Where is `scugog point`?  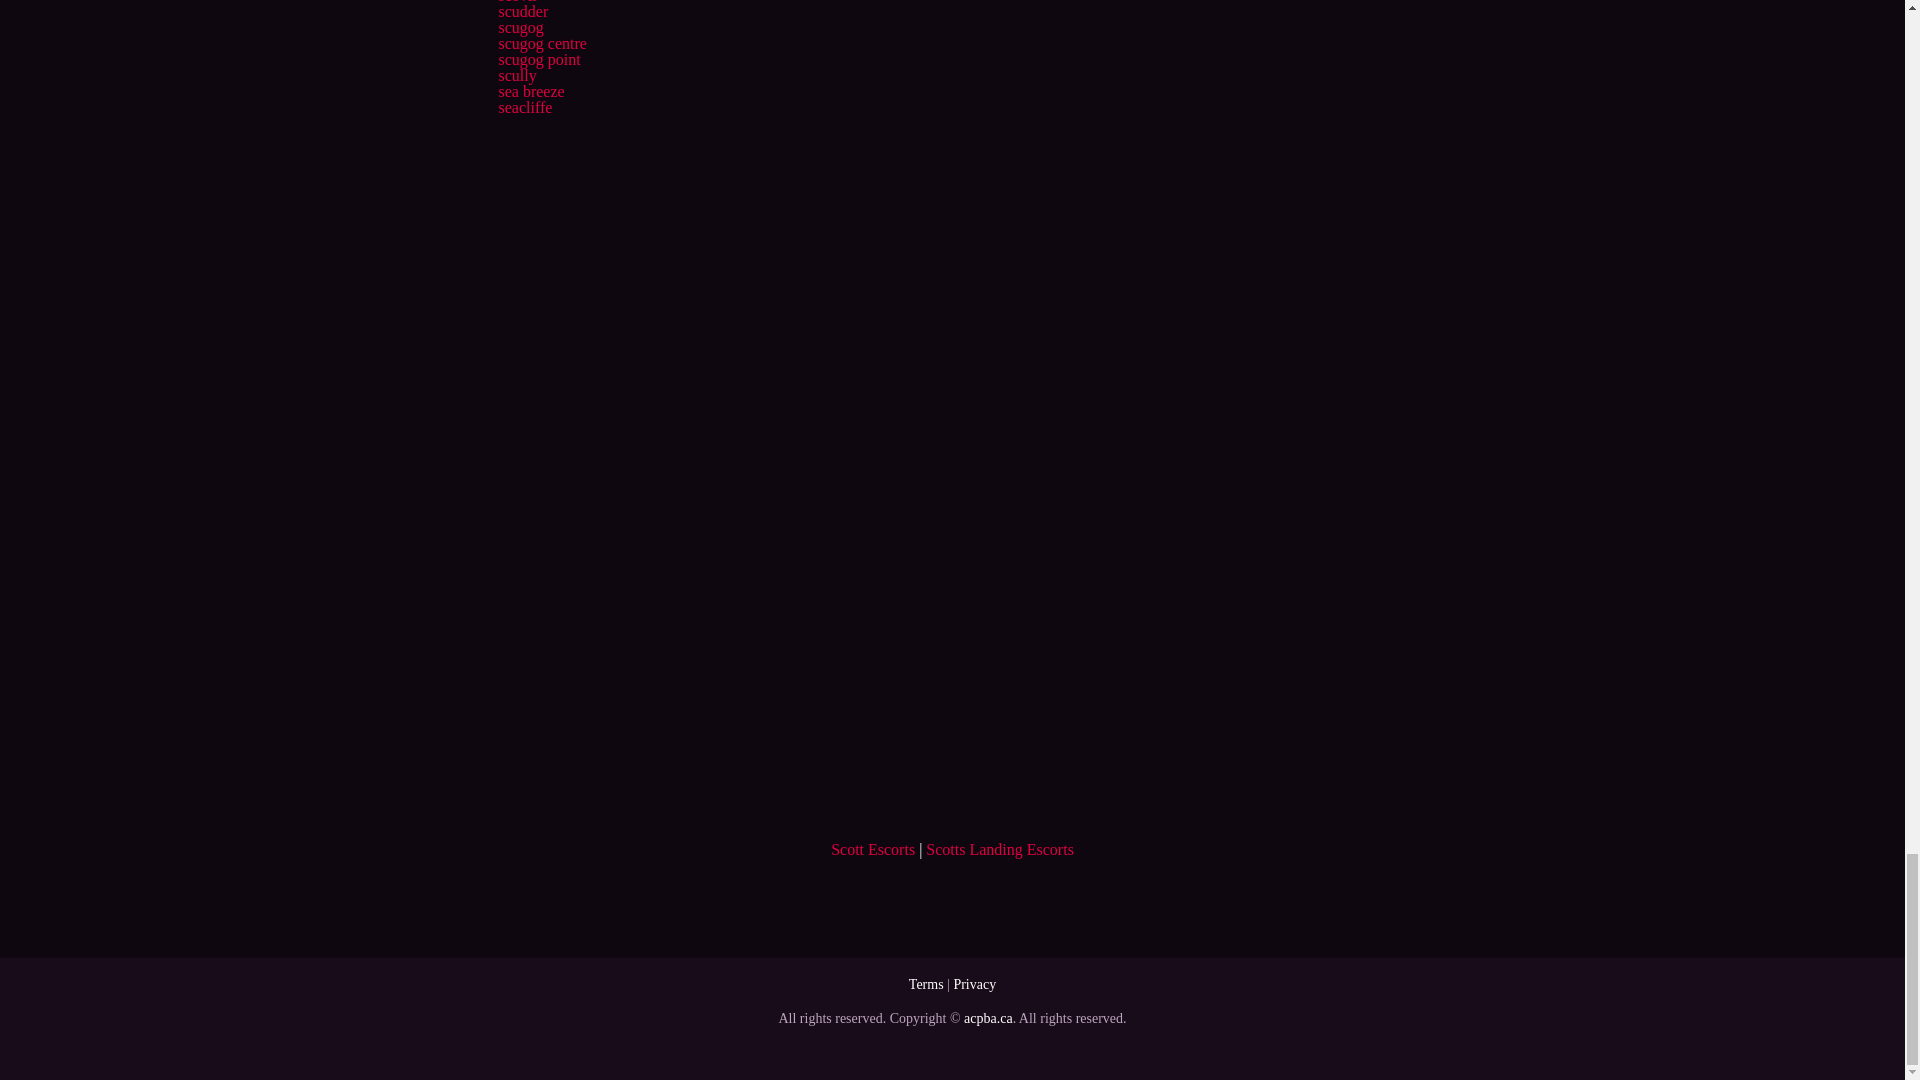
scugog point is located at coordinates (538, 59).